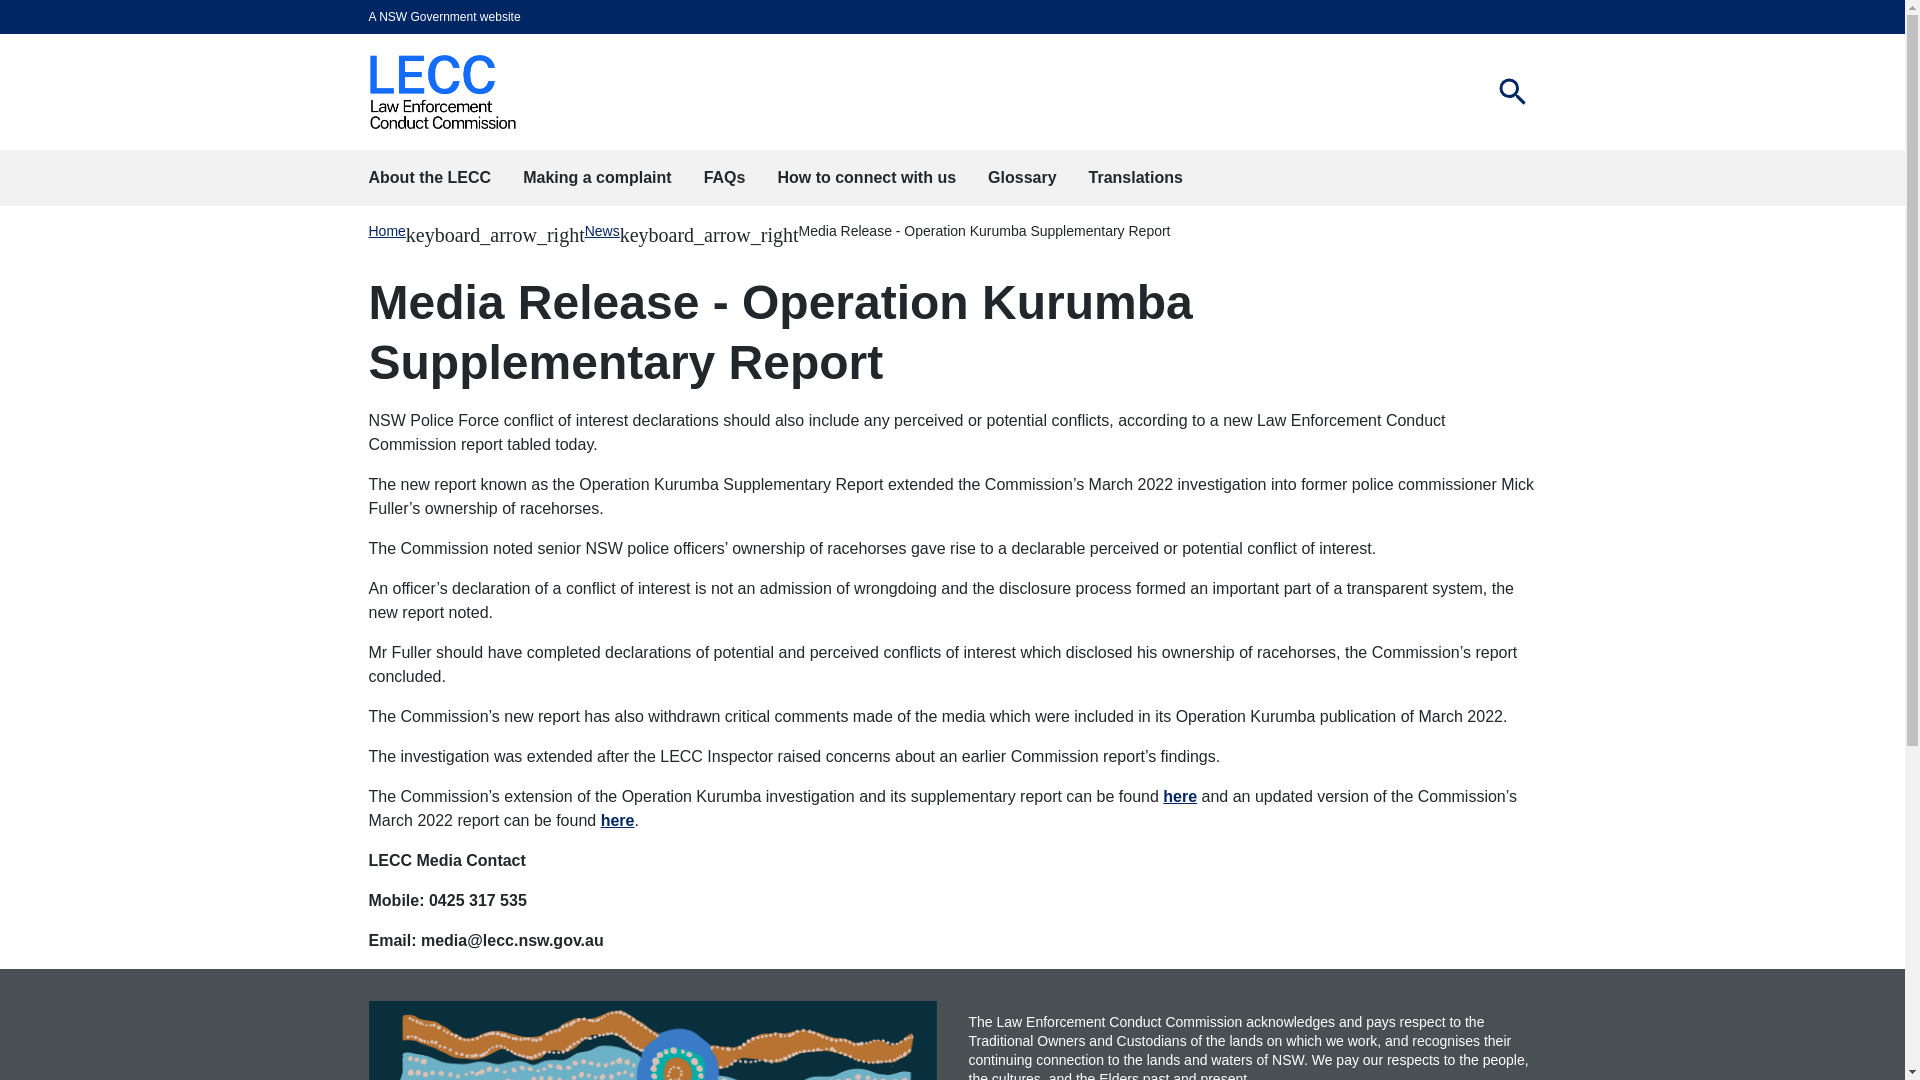 The height and width of the screenshot is (1080, 1920). What do you see at coordinates (1512, 92) in the screenshot?
I see `Home` at bounding box center [1512, 92].